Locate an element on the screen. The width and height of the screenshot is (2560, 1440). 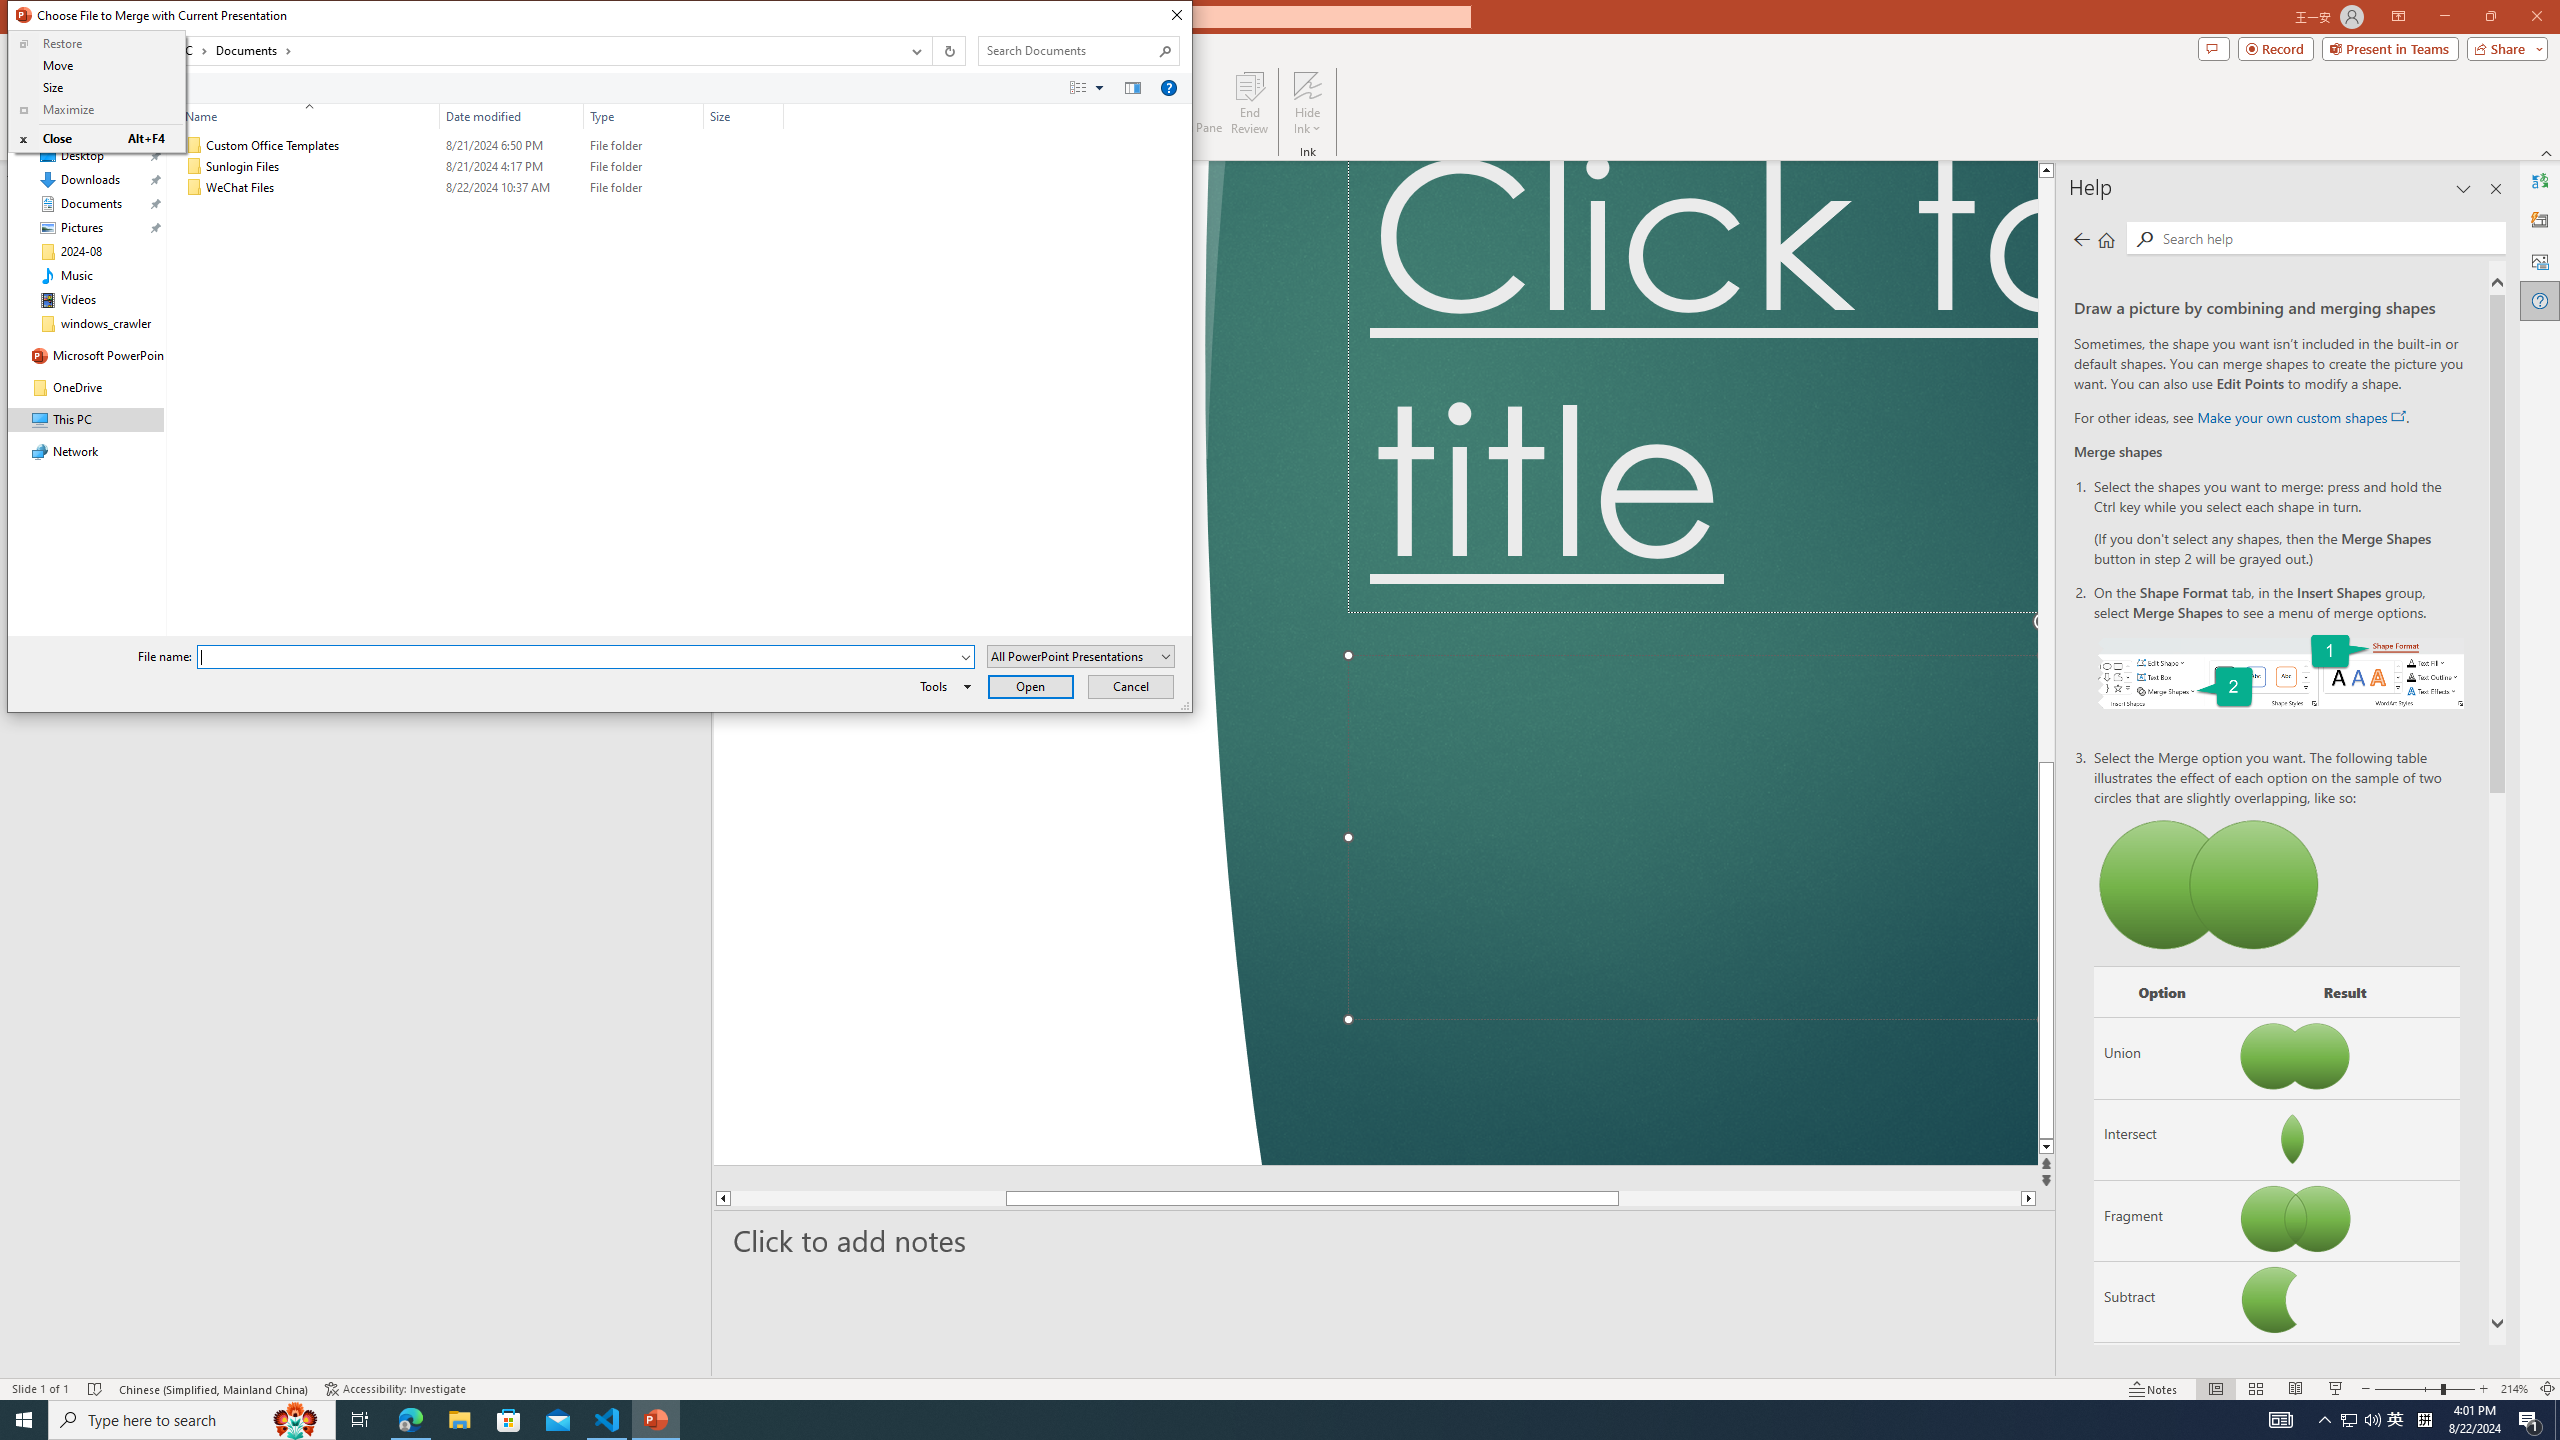
Visual Studio Code - 1 running window is located at coordinates (608, 1420).